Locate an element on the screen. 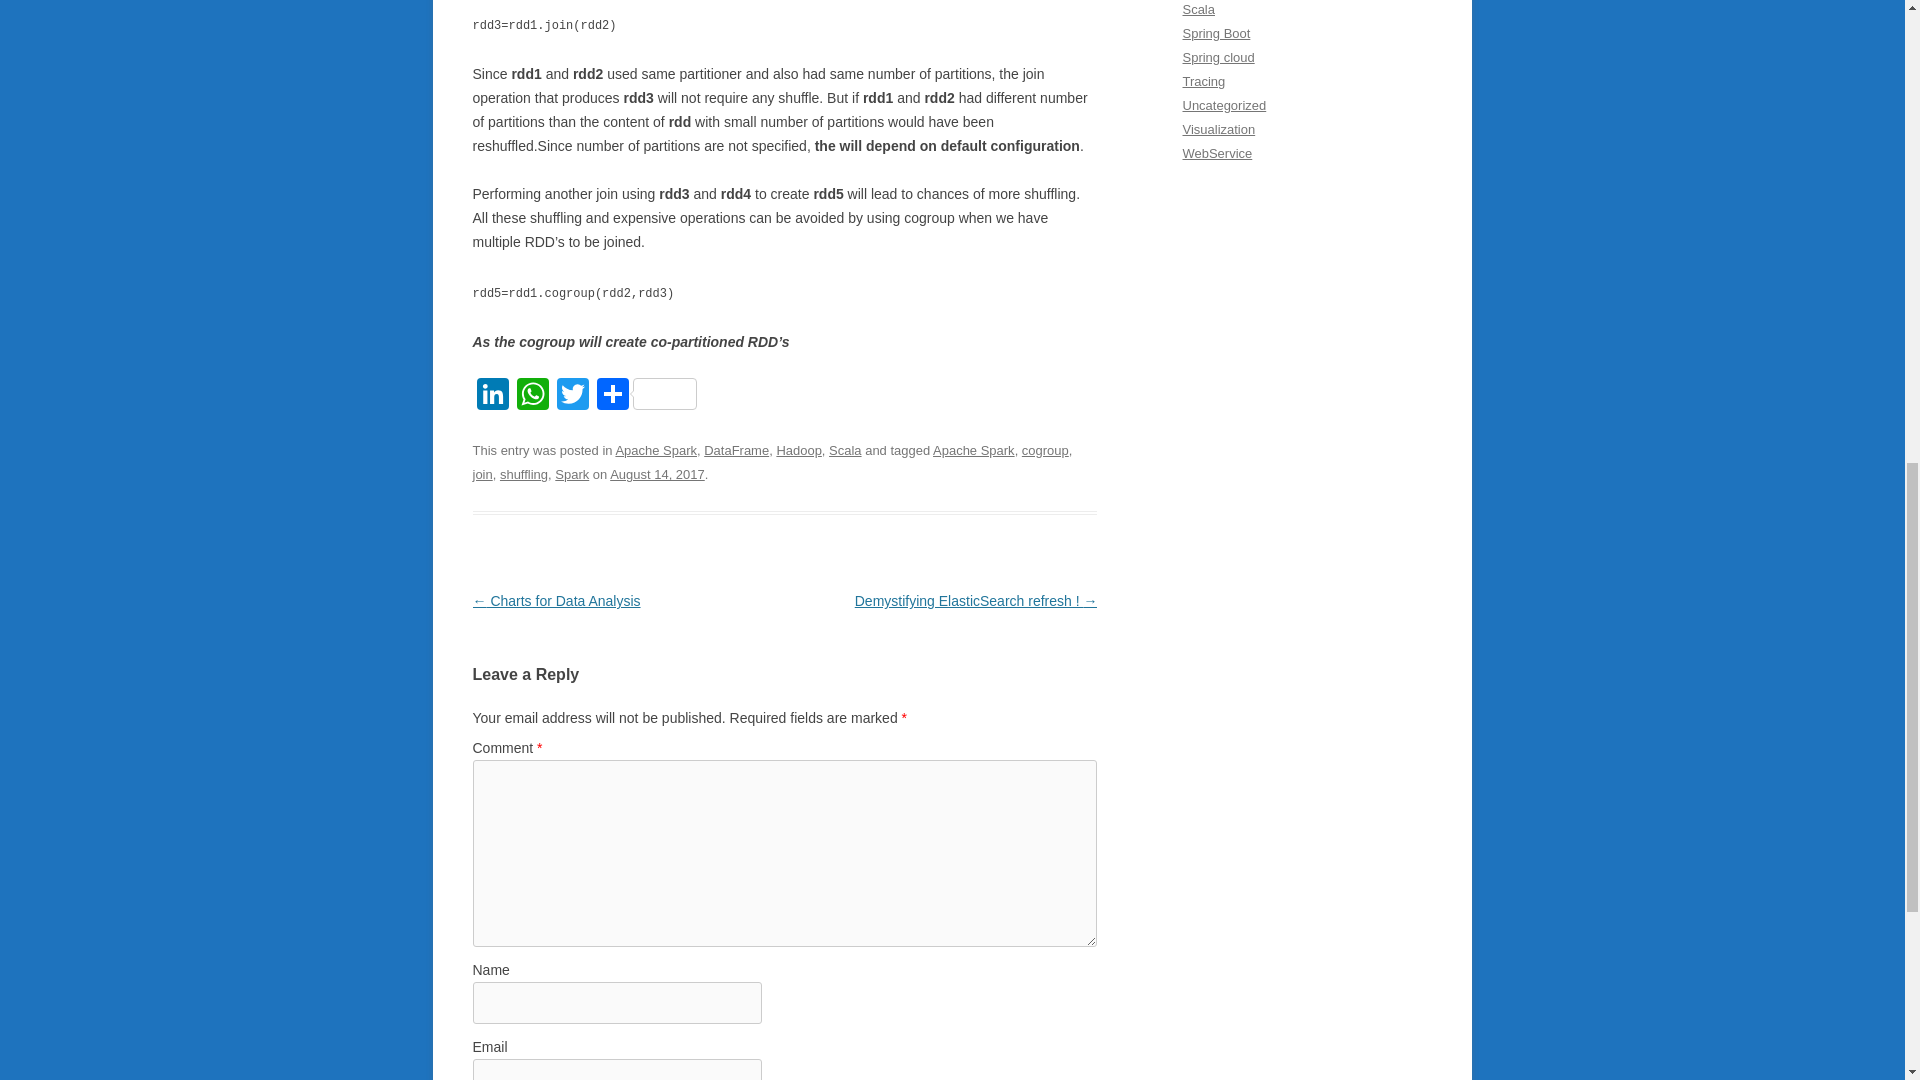 The image size is (1920, 1080). shuffling is located at coordinates (523, 474).